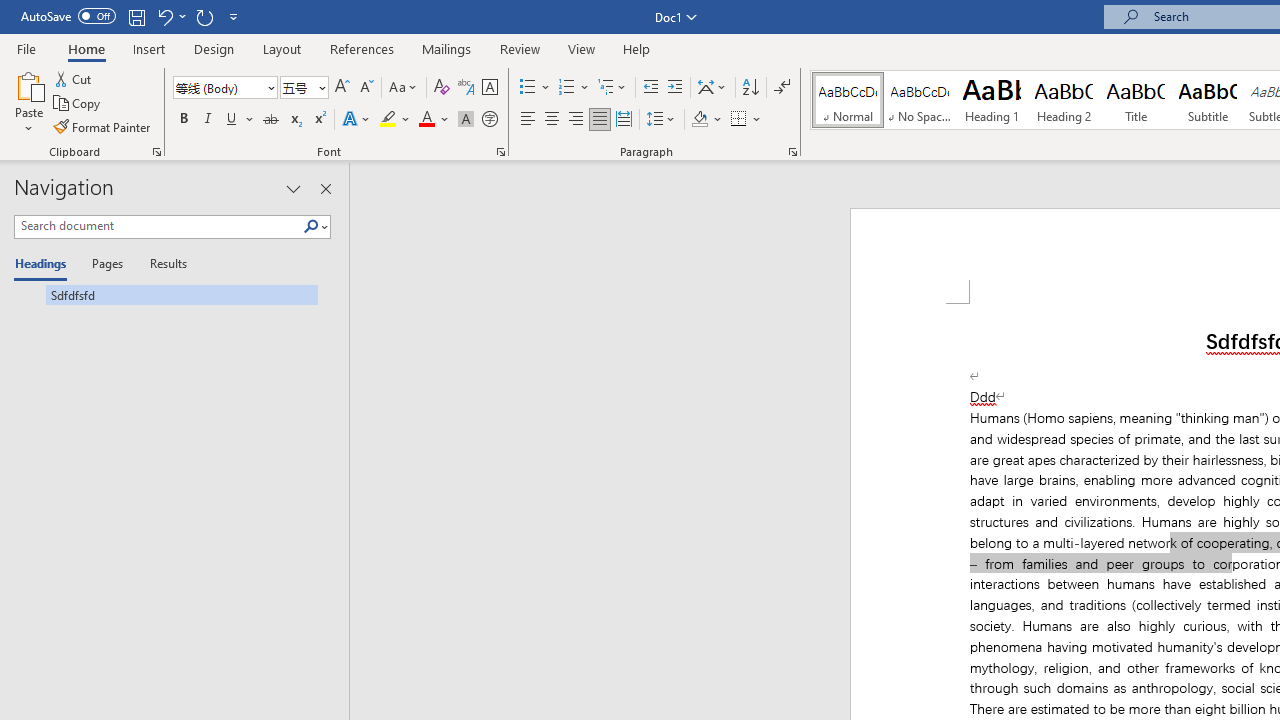 This screenshot has height=720, width=1280. Describe the element at coordinates (1208, 100) in the screenshot. I see `Subtitle` at that location.